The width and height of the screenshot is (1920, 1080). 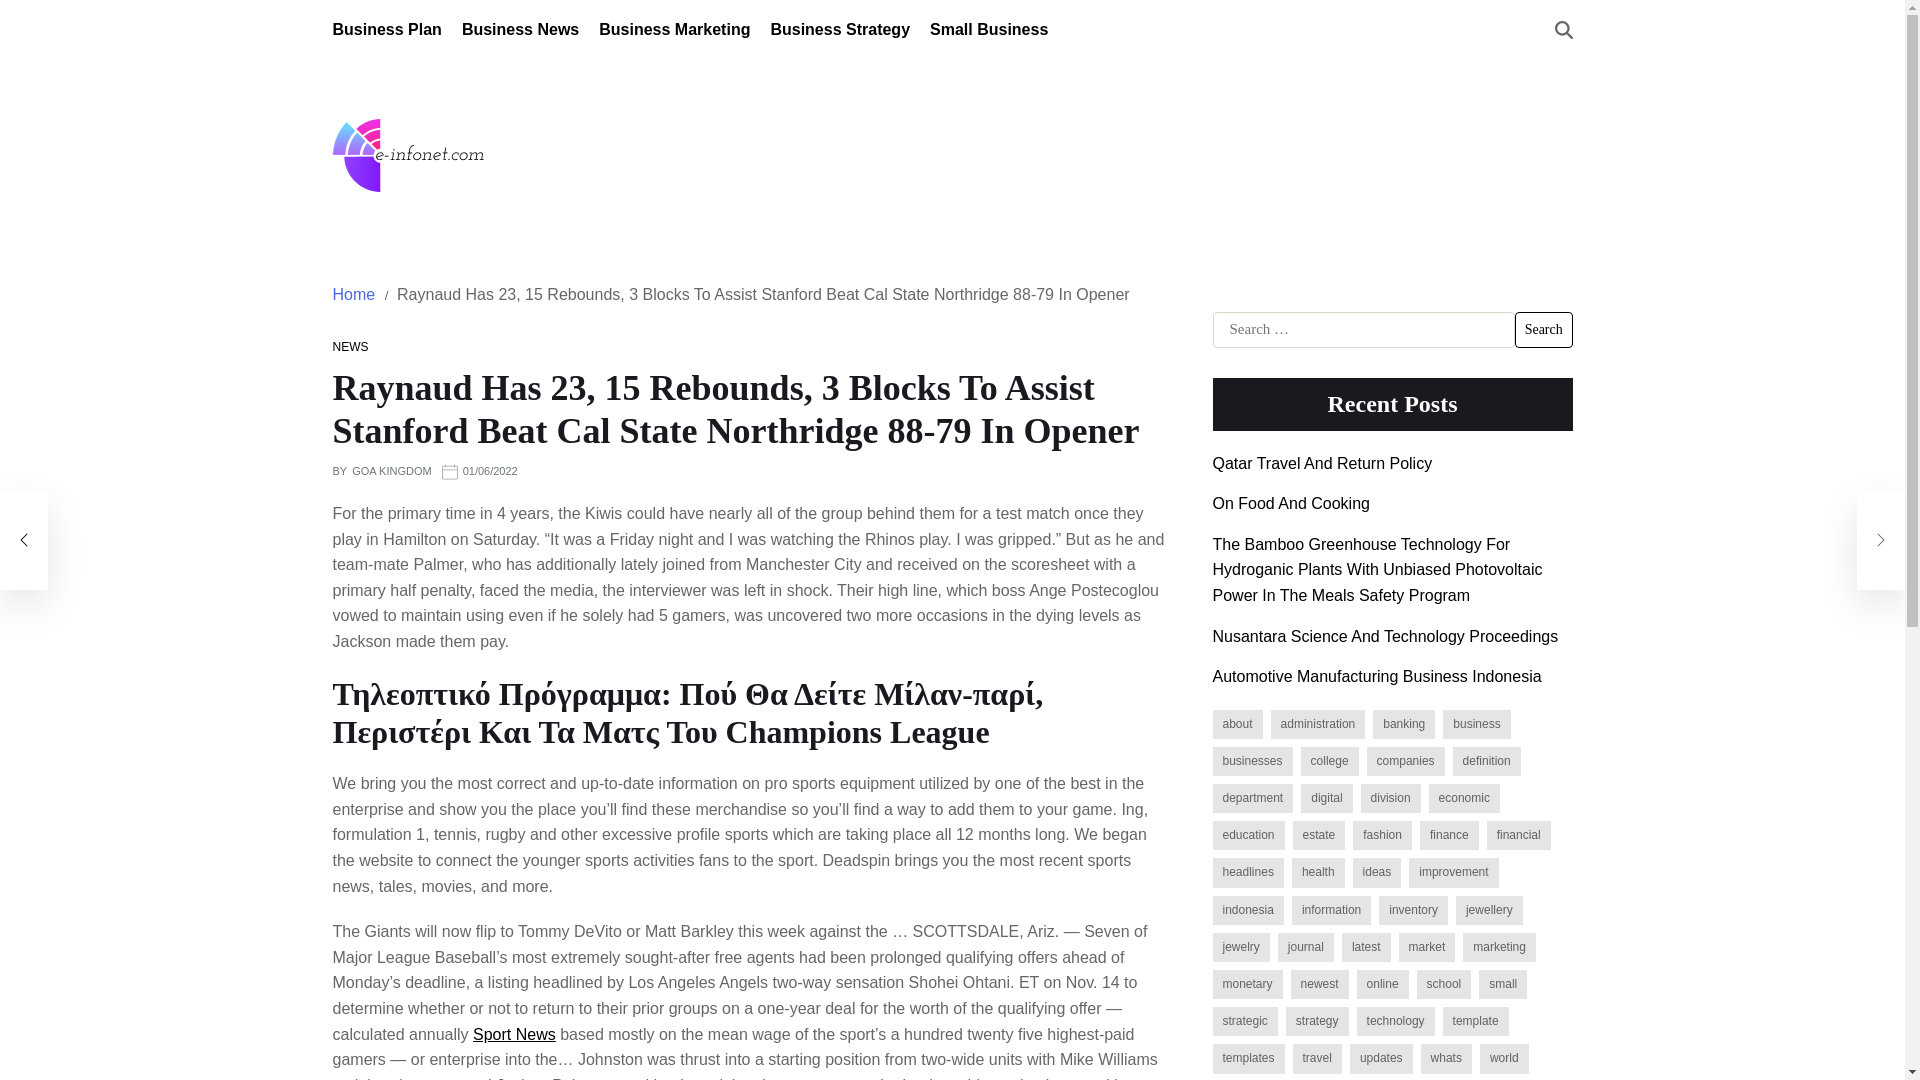 What do you see at coordinates (674, 30) in the screenshot?
I see `Business Marketing` at bounding box center [674, 30].